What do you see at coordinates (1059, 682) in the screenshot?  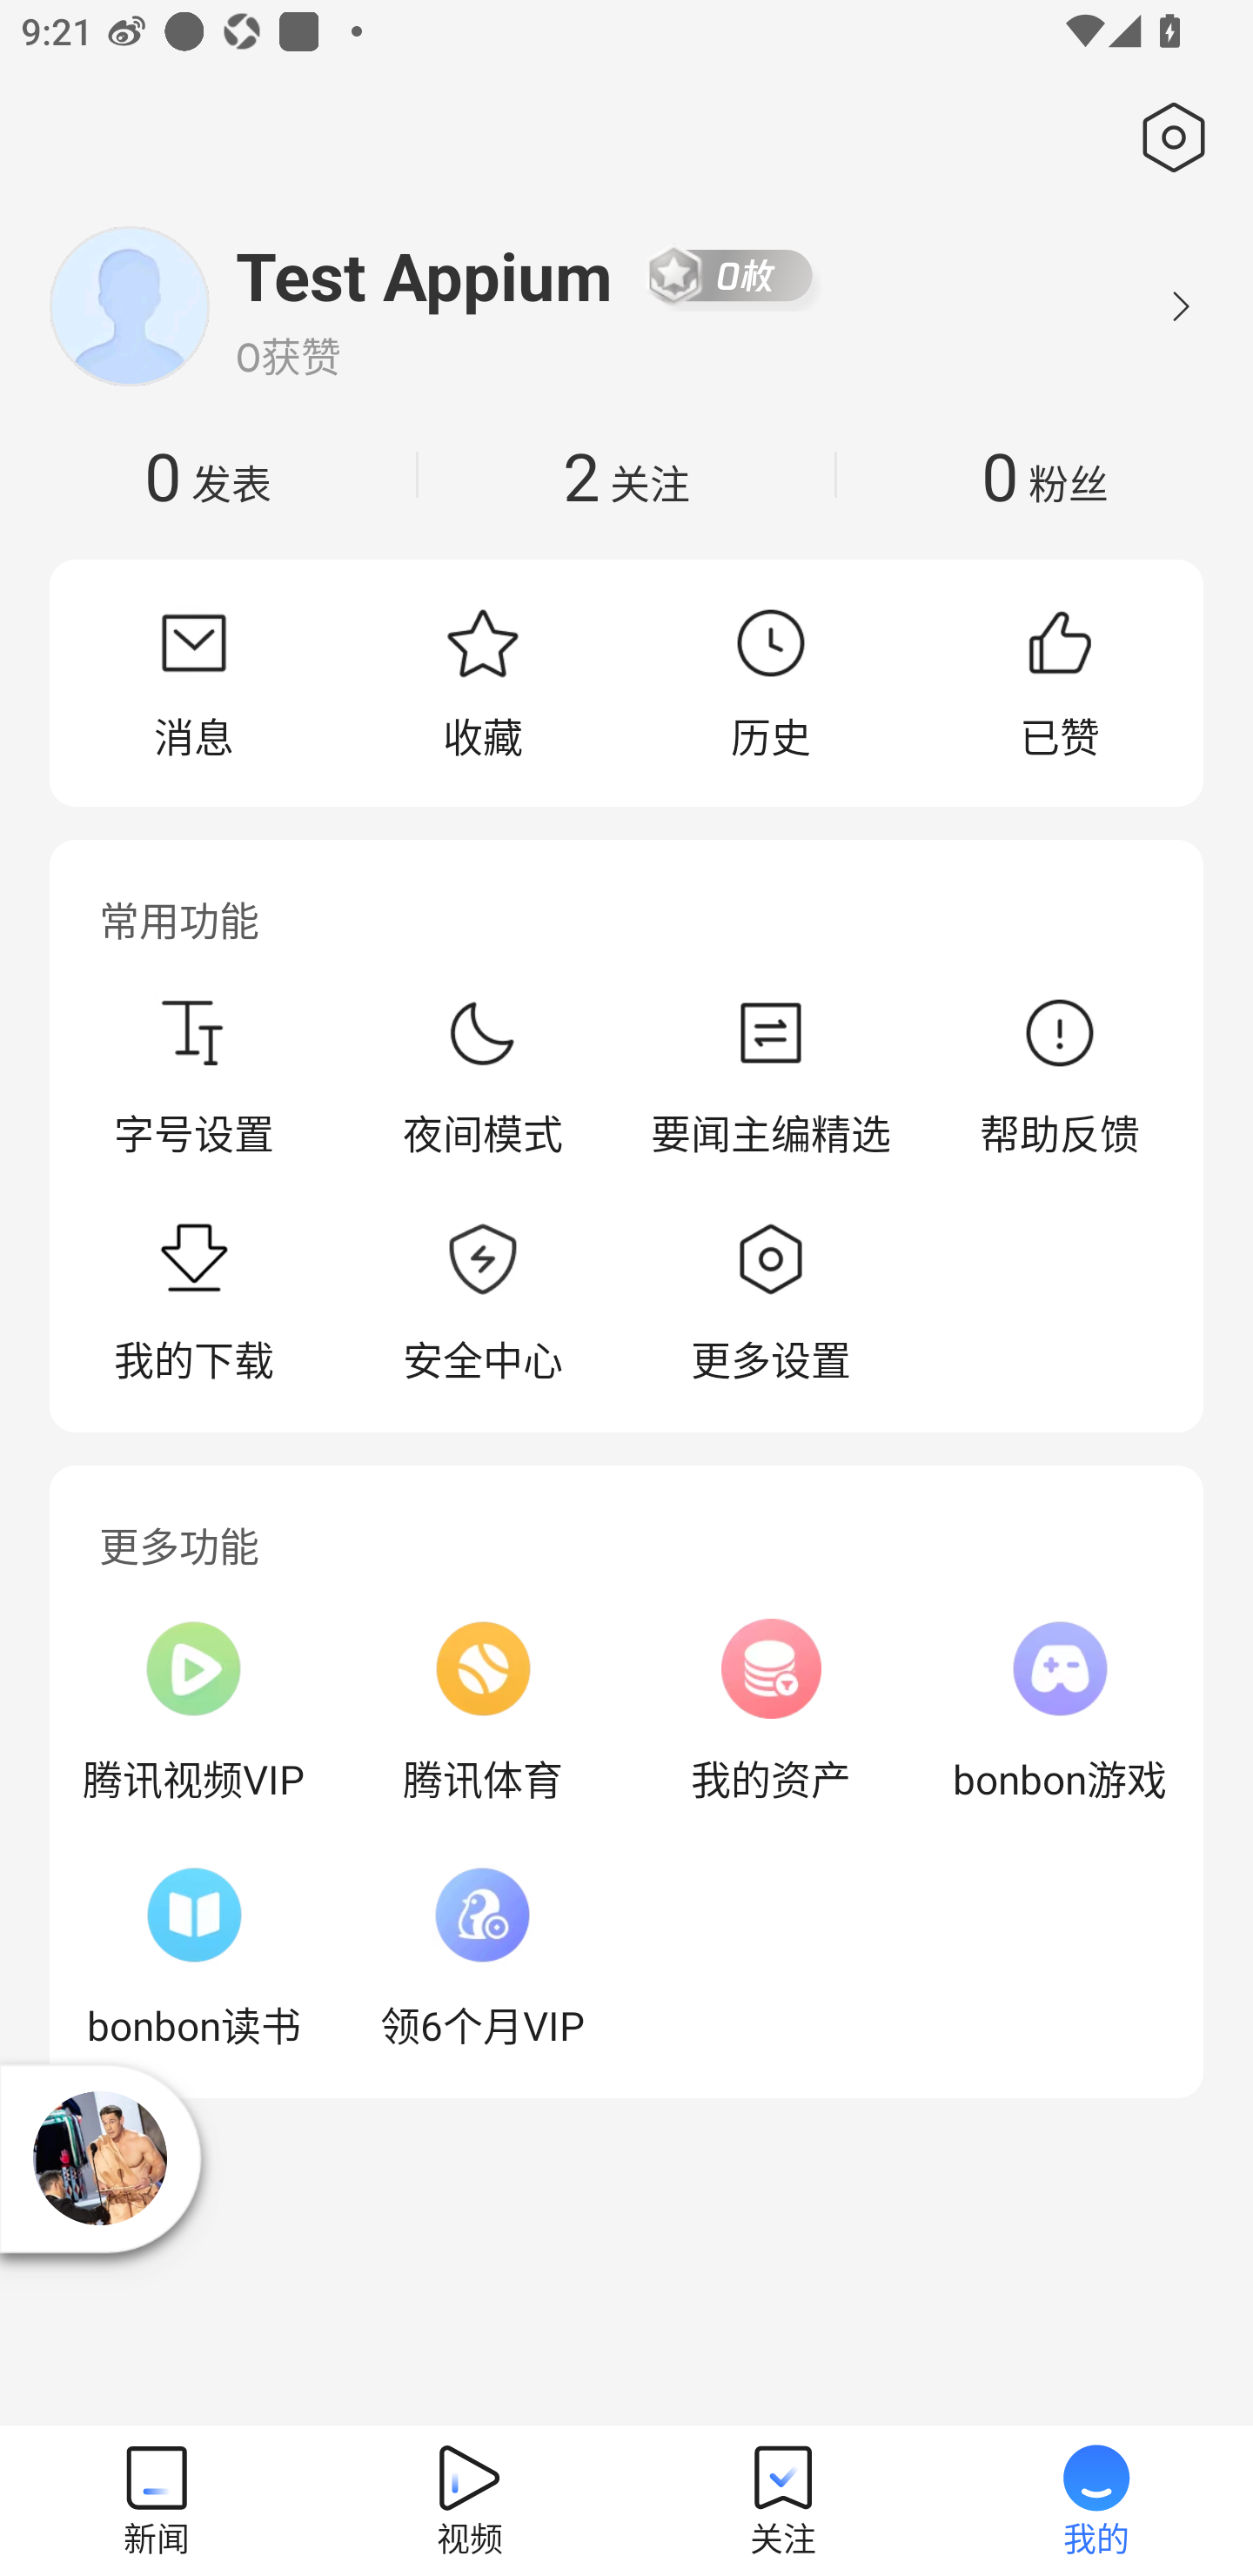 I see `已赞，可点击` at bounding box center [1059, 682].